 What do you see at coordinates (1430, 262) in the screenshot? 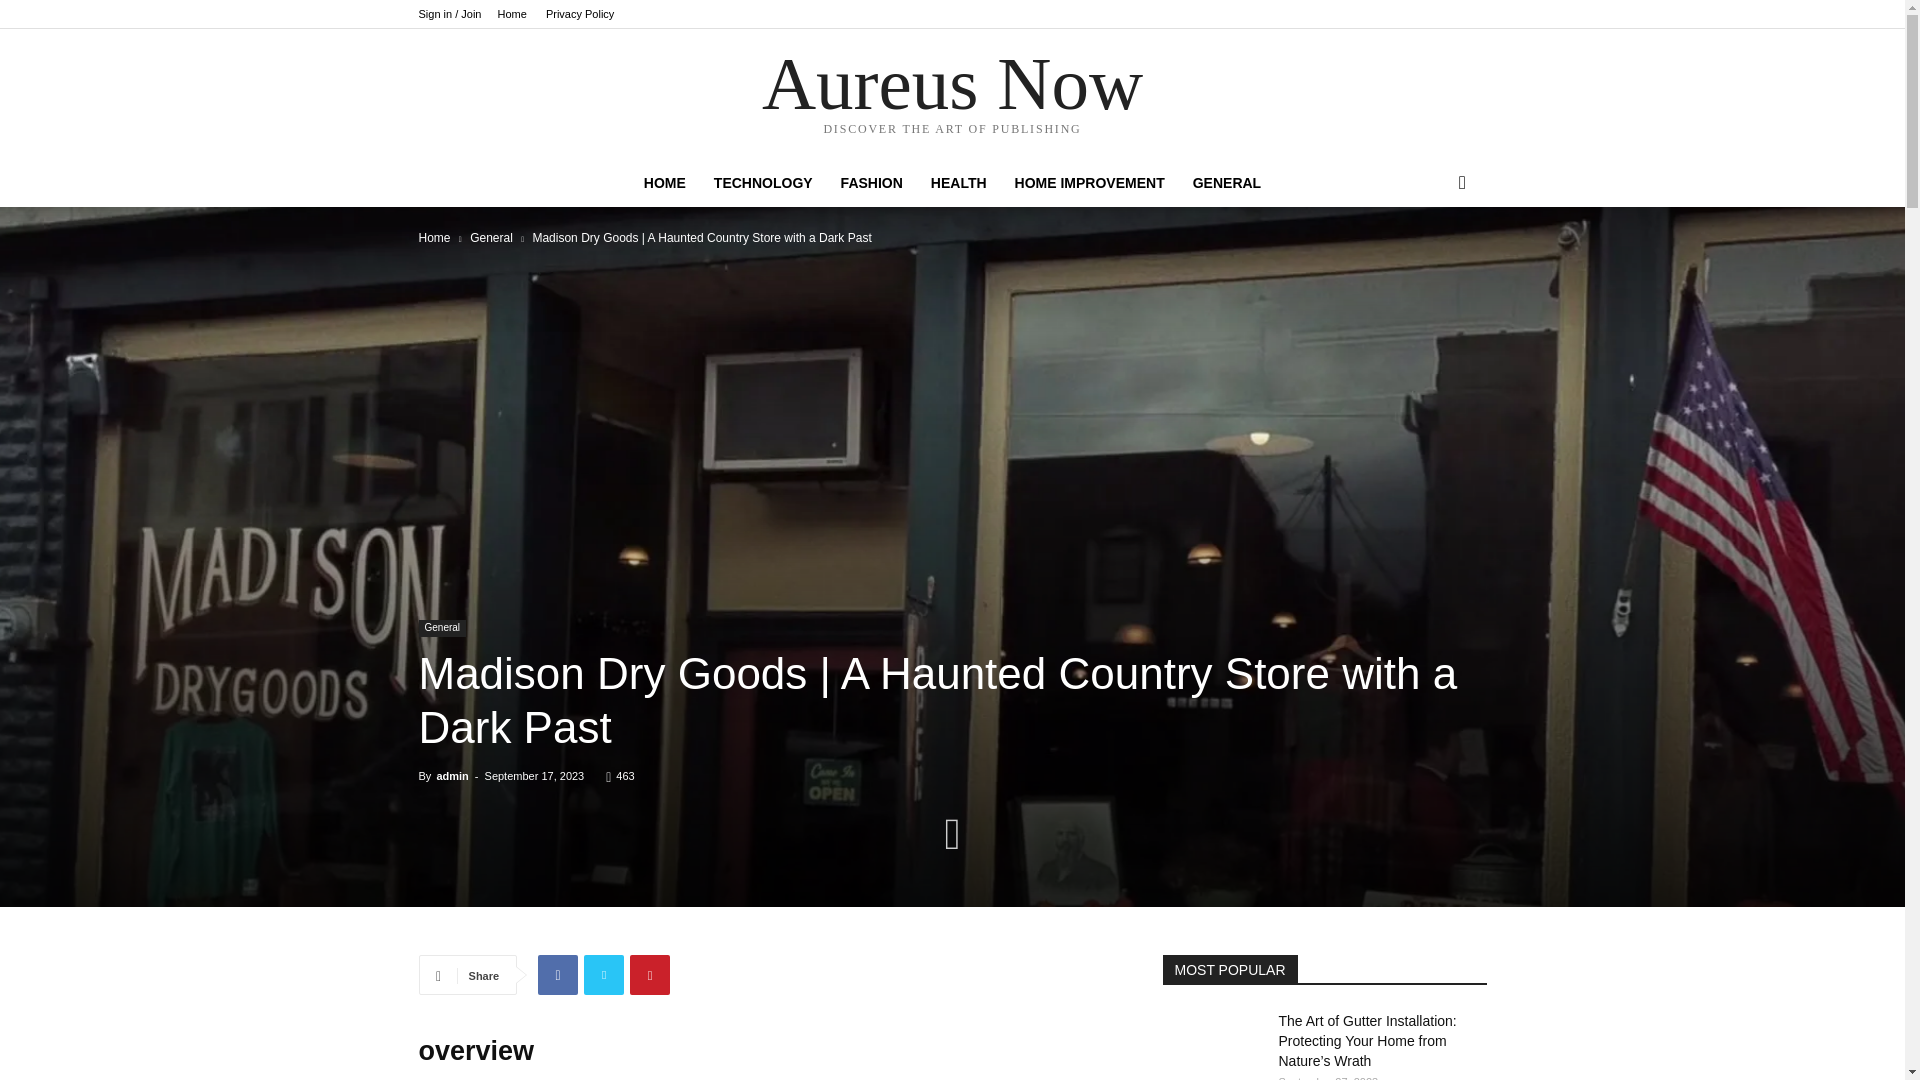
I see `Search` at bounding box center [1430, 262].